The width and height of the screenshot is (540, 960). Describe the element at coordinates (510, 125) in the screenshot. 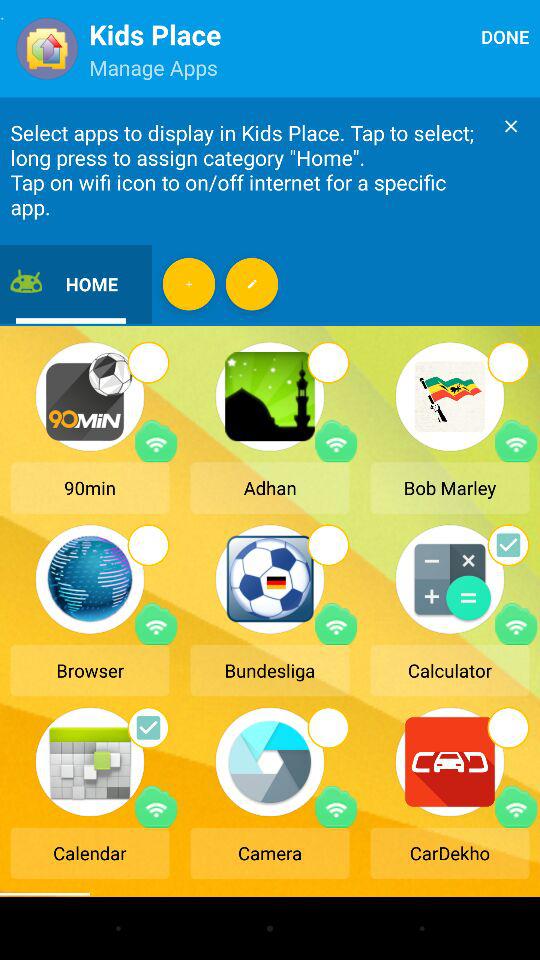

I see `click on close button` at that location.